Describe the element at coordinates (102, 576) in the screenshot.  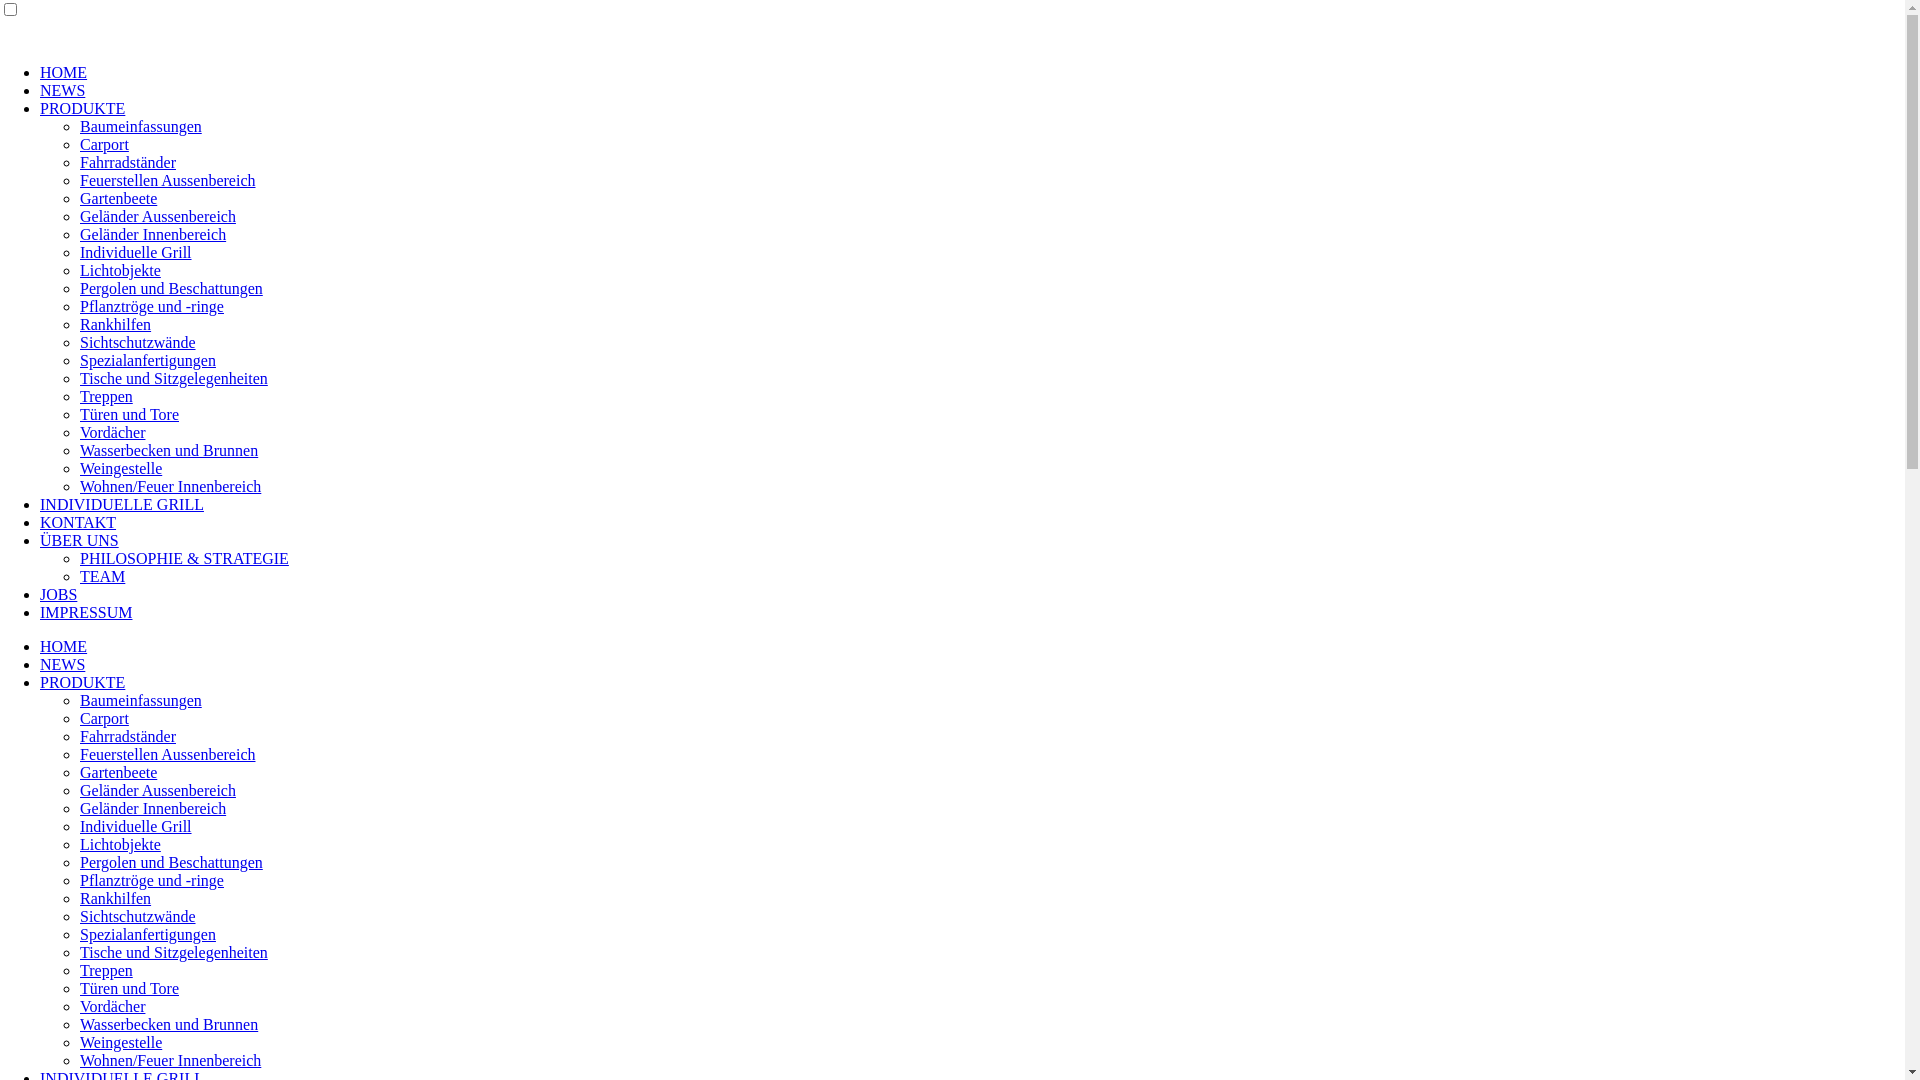
I see `TEAM` at that location.